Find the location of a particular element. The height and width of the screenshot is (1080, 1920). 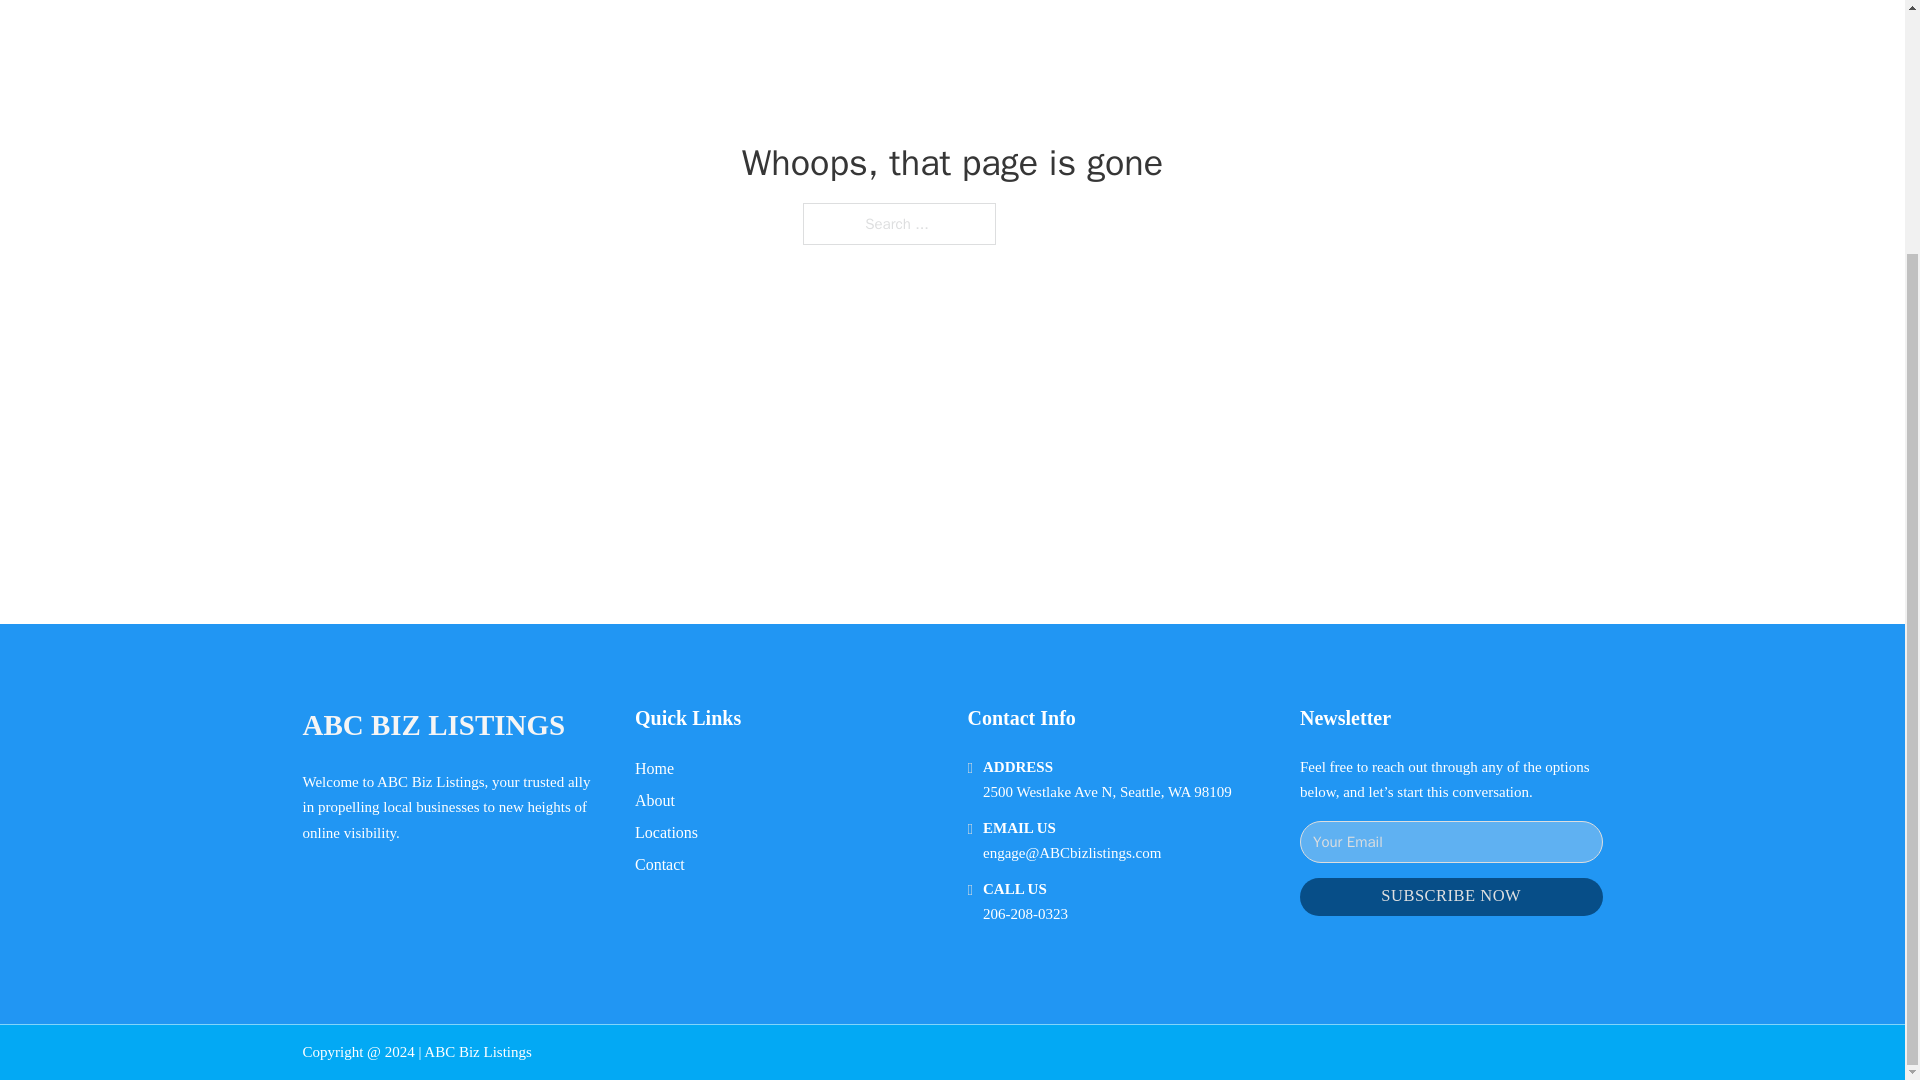

About is located at coordinates (655, 800).